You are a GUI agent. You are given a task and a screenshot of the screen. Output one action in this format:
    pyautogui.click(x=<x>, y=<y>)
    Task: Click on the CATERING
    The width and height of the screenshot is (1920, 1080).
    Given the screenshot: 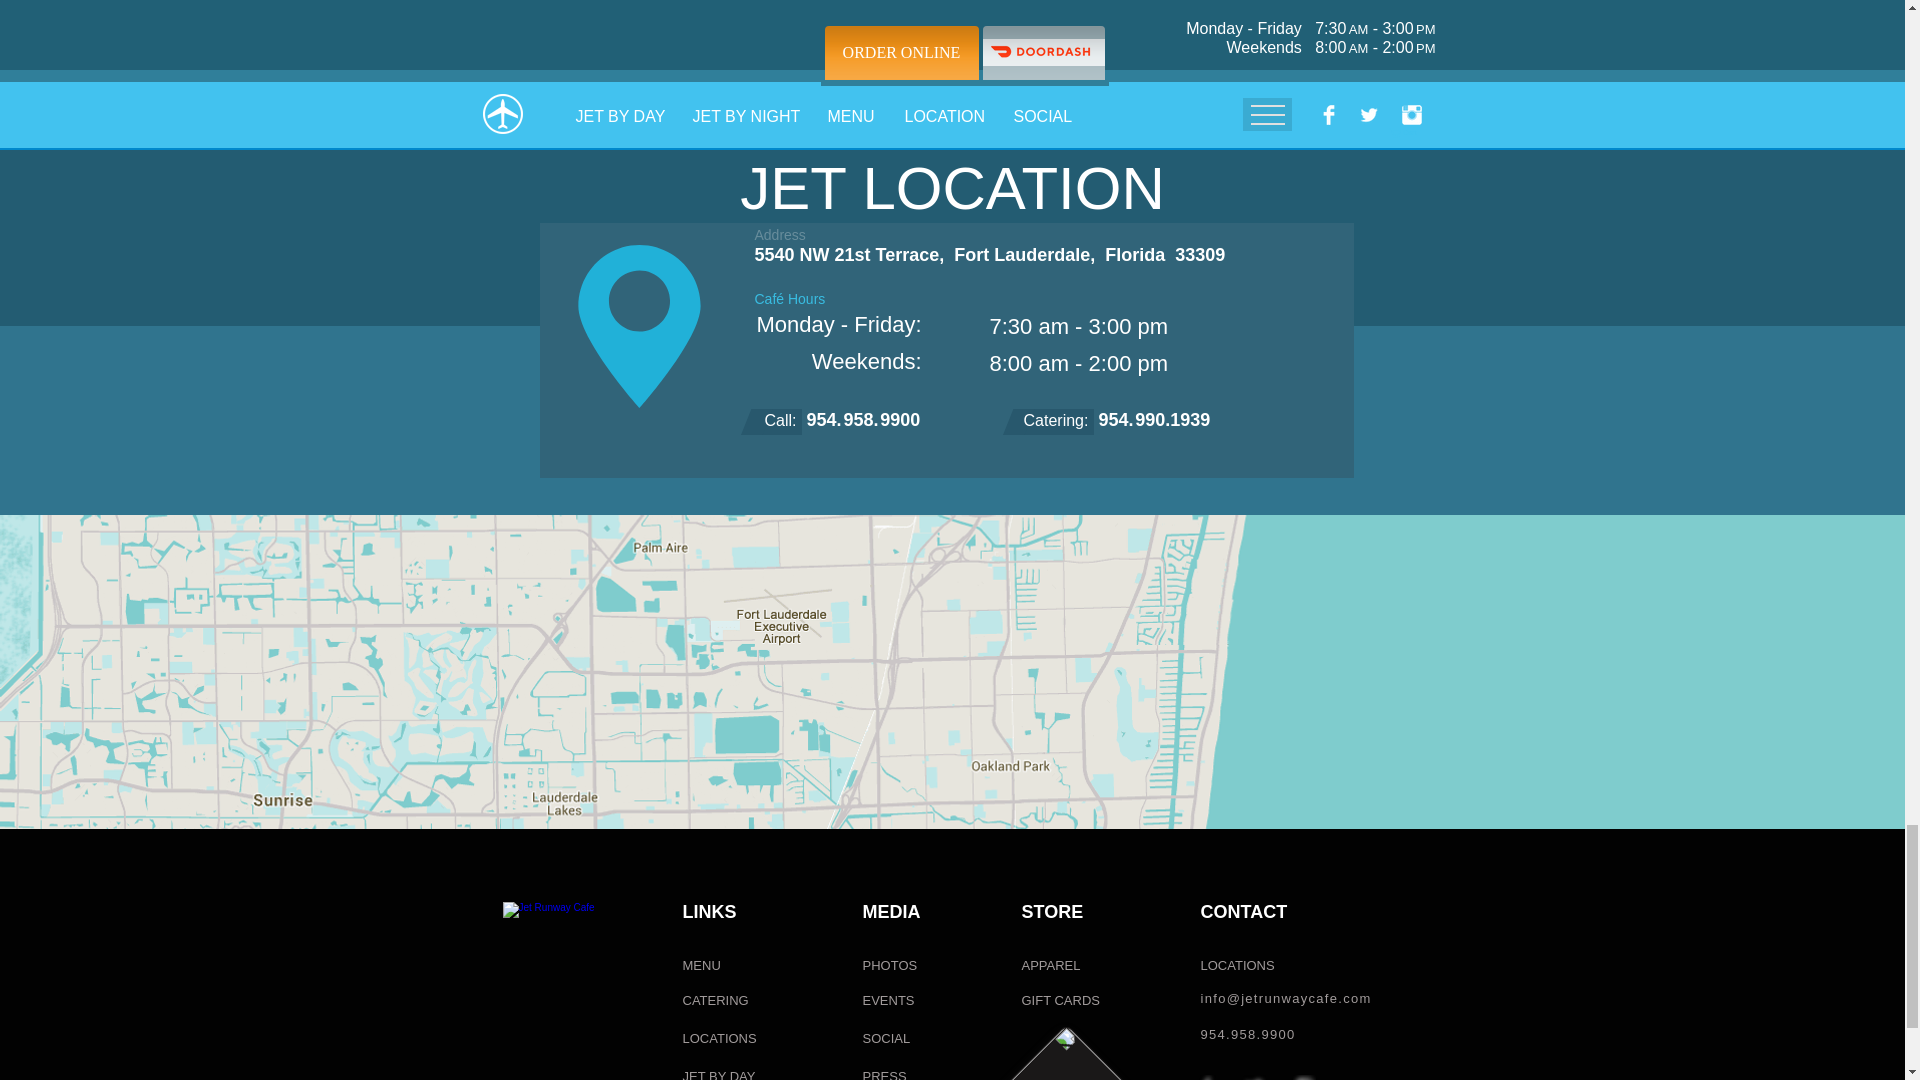 What is the action you would take?
    pyautogui.click(x=722, y=1001)
    